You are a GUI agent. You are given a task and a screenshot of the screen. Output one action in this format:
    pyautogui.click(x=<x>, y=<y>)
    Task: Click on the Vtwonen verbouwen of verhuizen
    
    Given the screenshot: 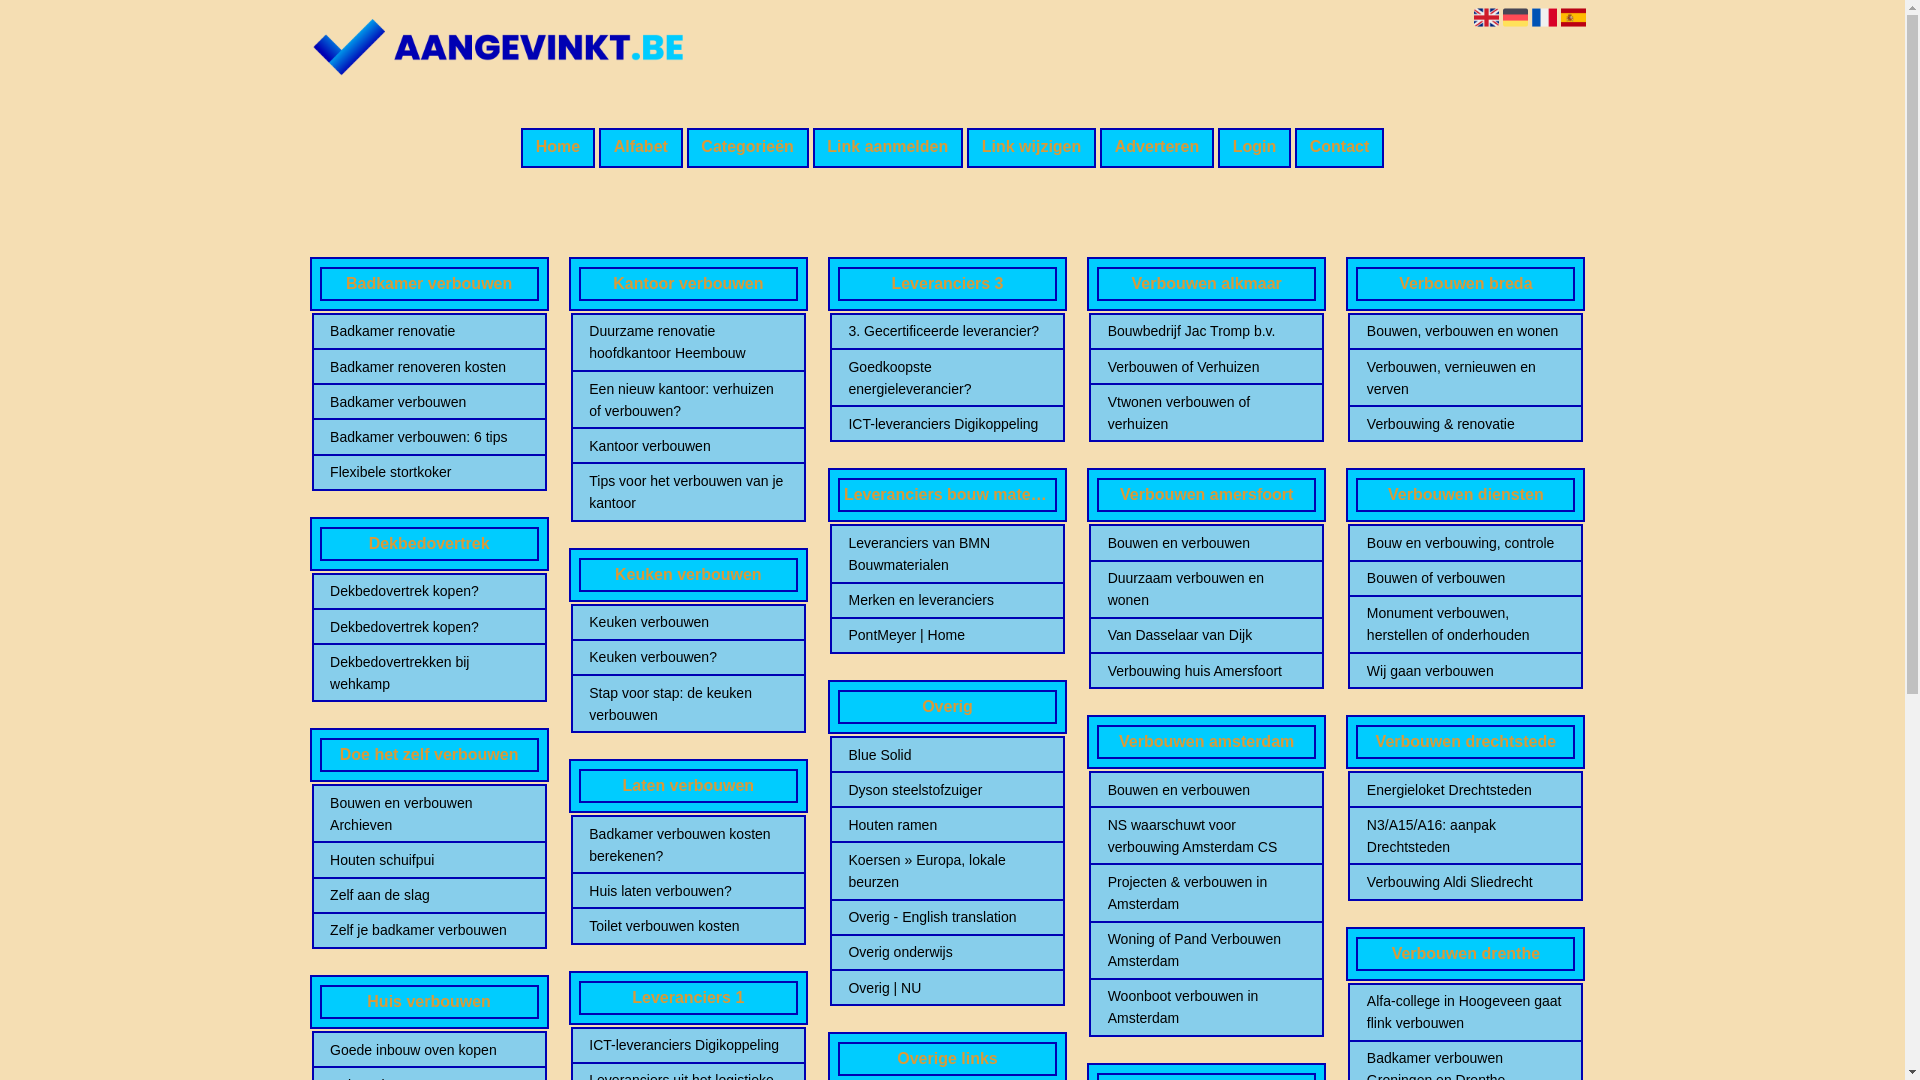 What is the action you would take?
    pyautogui.click(x=1207, y=413)
    